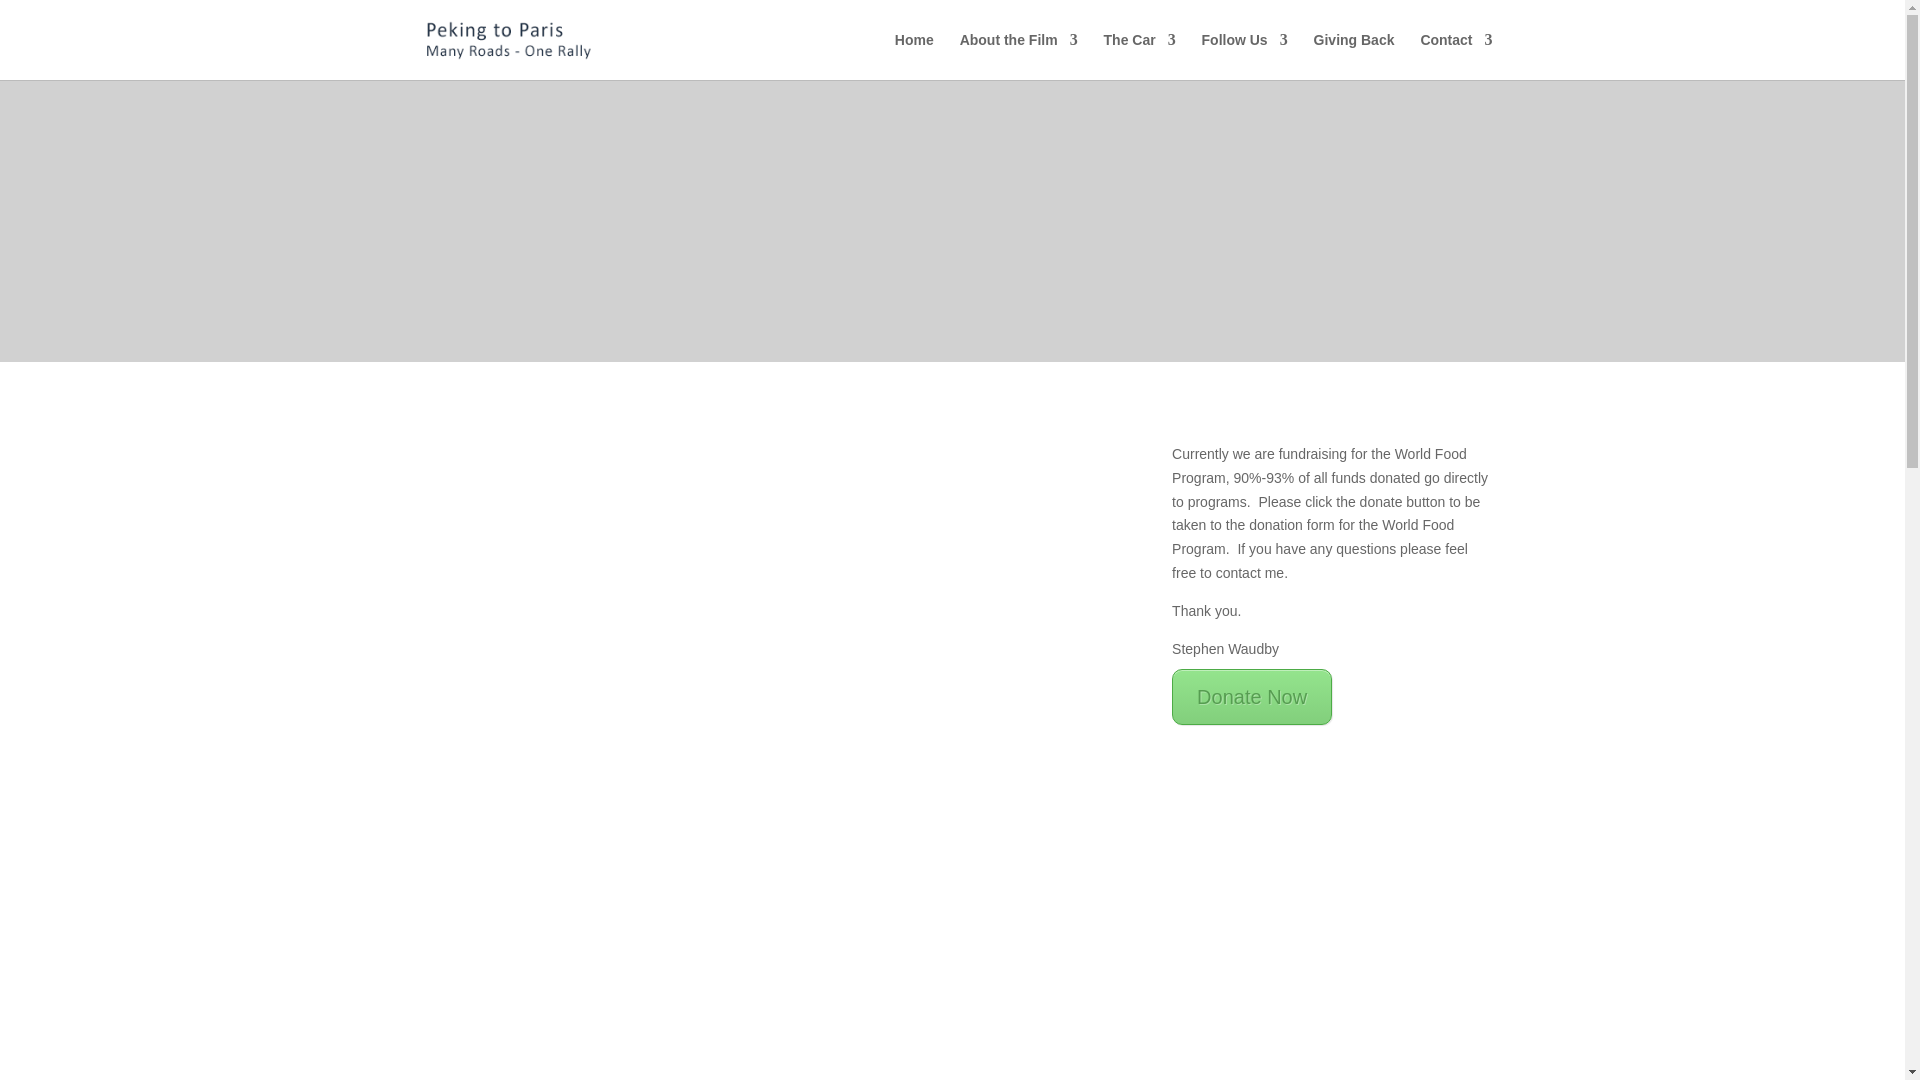 The height and width of the screenshot is (1080, 1920). Describe the element at coordinates (1456, 56) in the screenshot. I see `Contact` at that location.